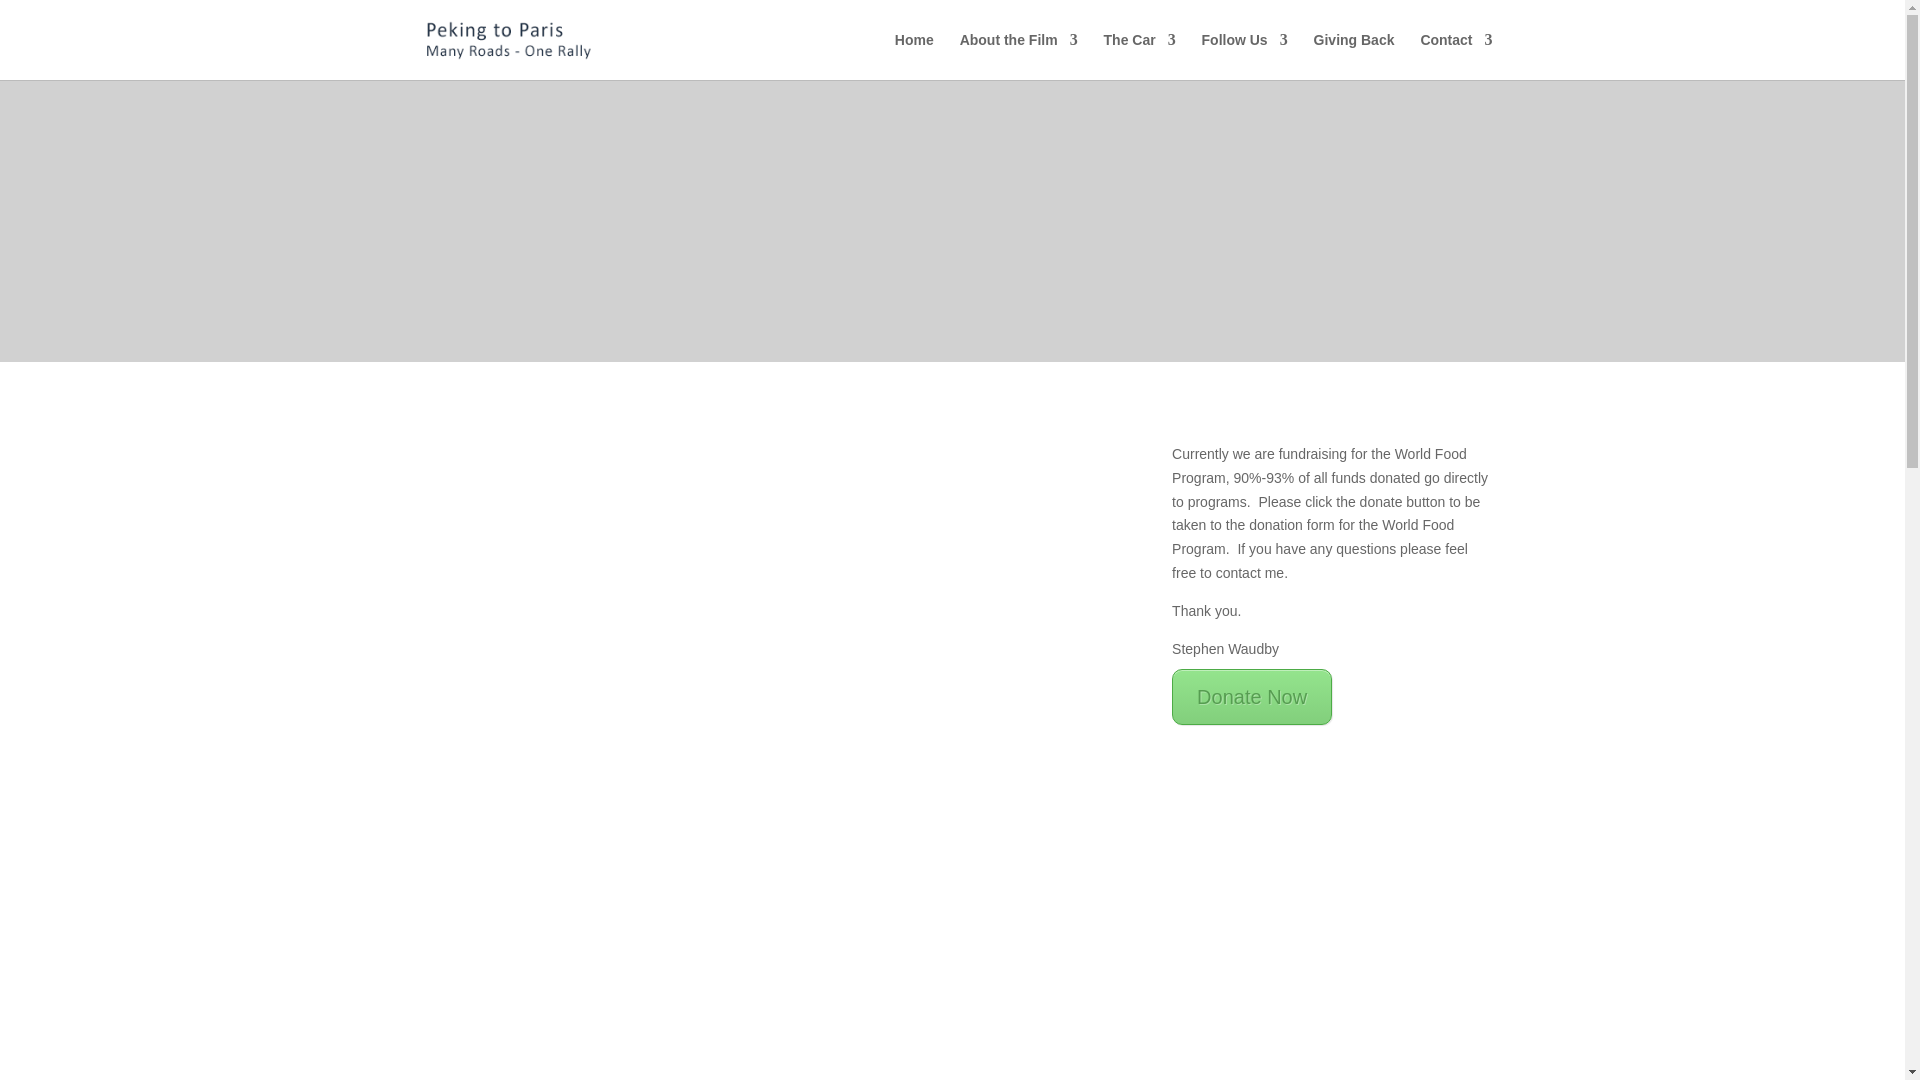 The height and width of the screenshot is (1080, 1920). Describe the element at coordinates (1456, 56) in the screenshot. I see `Contact` at that location.